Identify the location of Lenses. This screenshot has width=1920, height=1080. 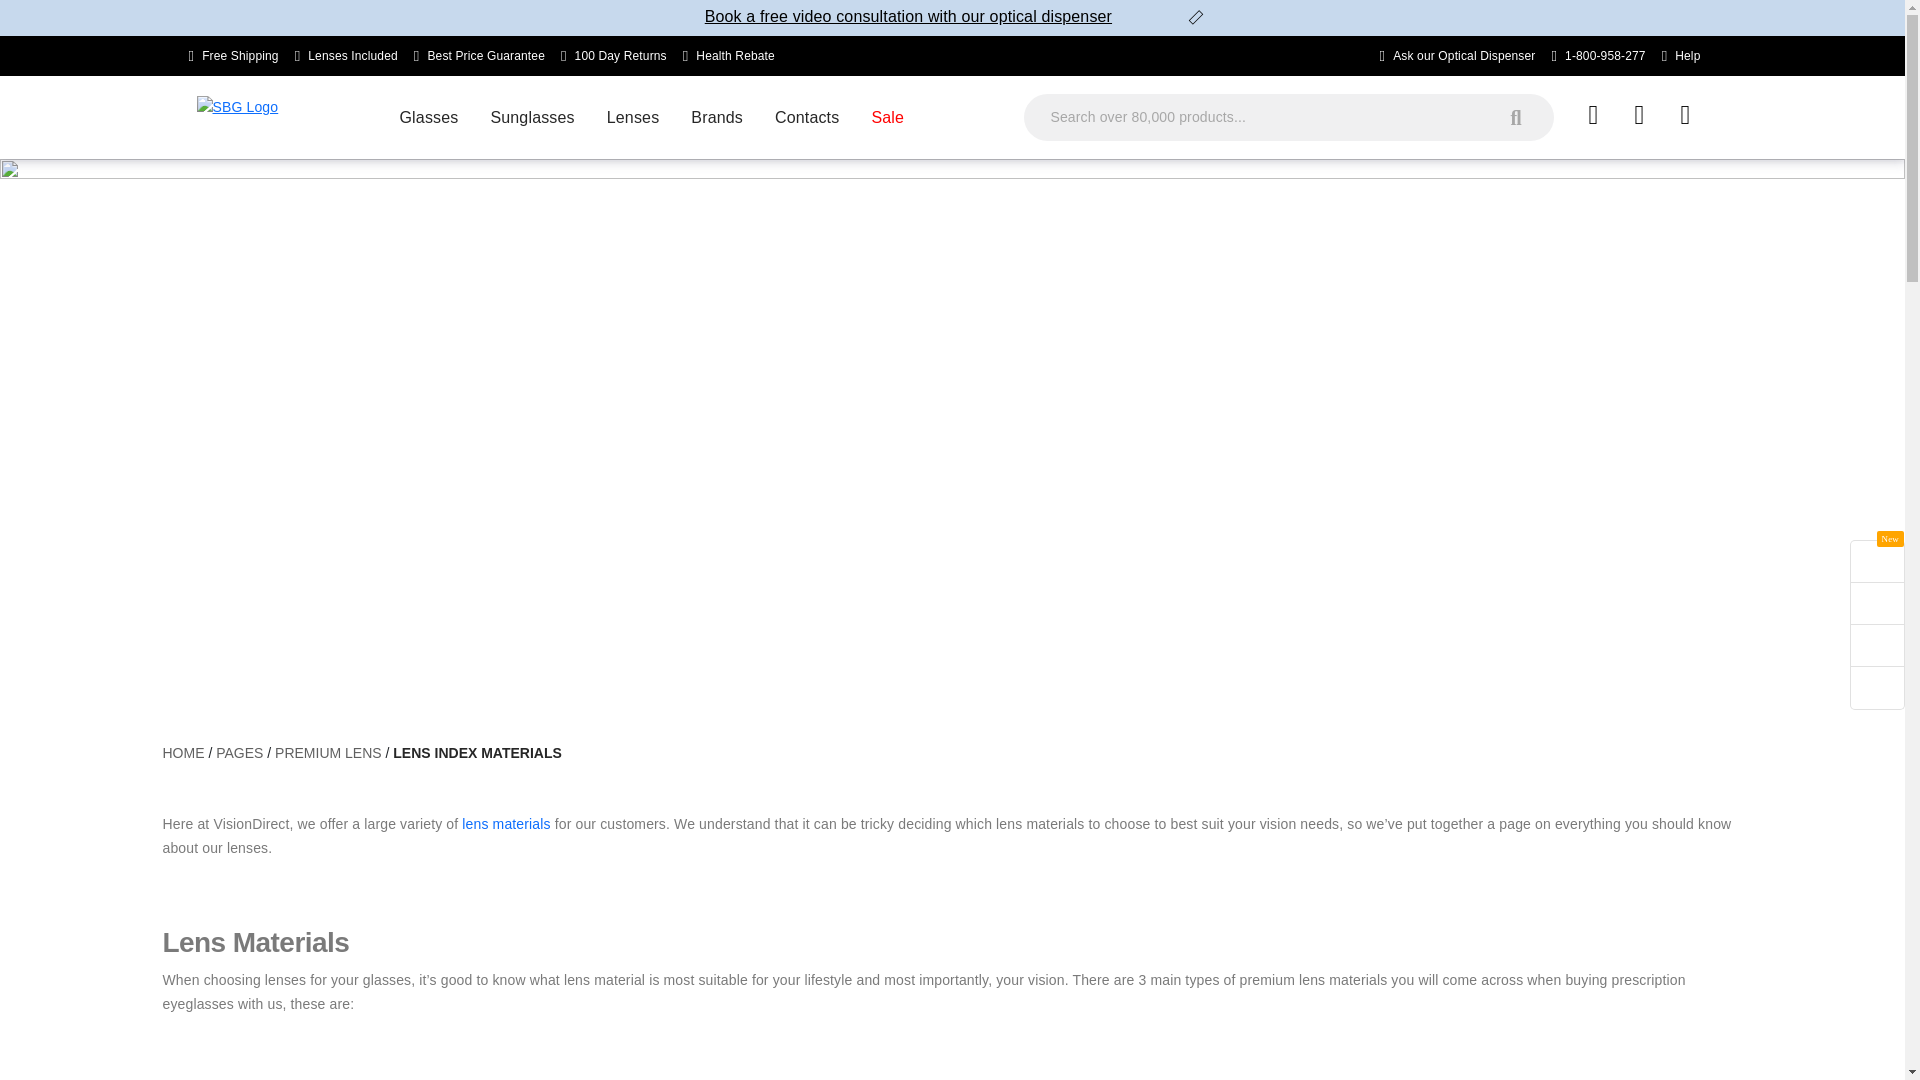
(633, 118).